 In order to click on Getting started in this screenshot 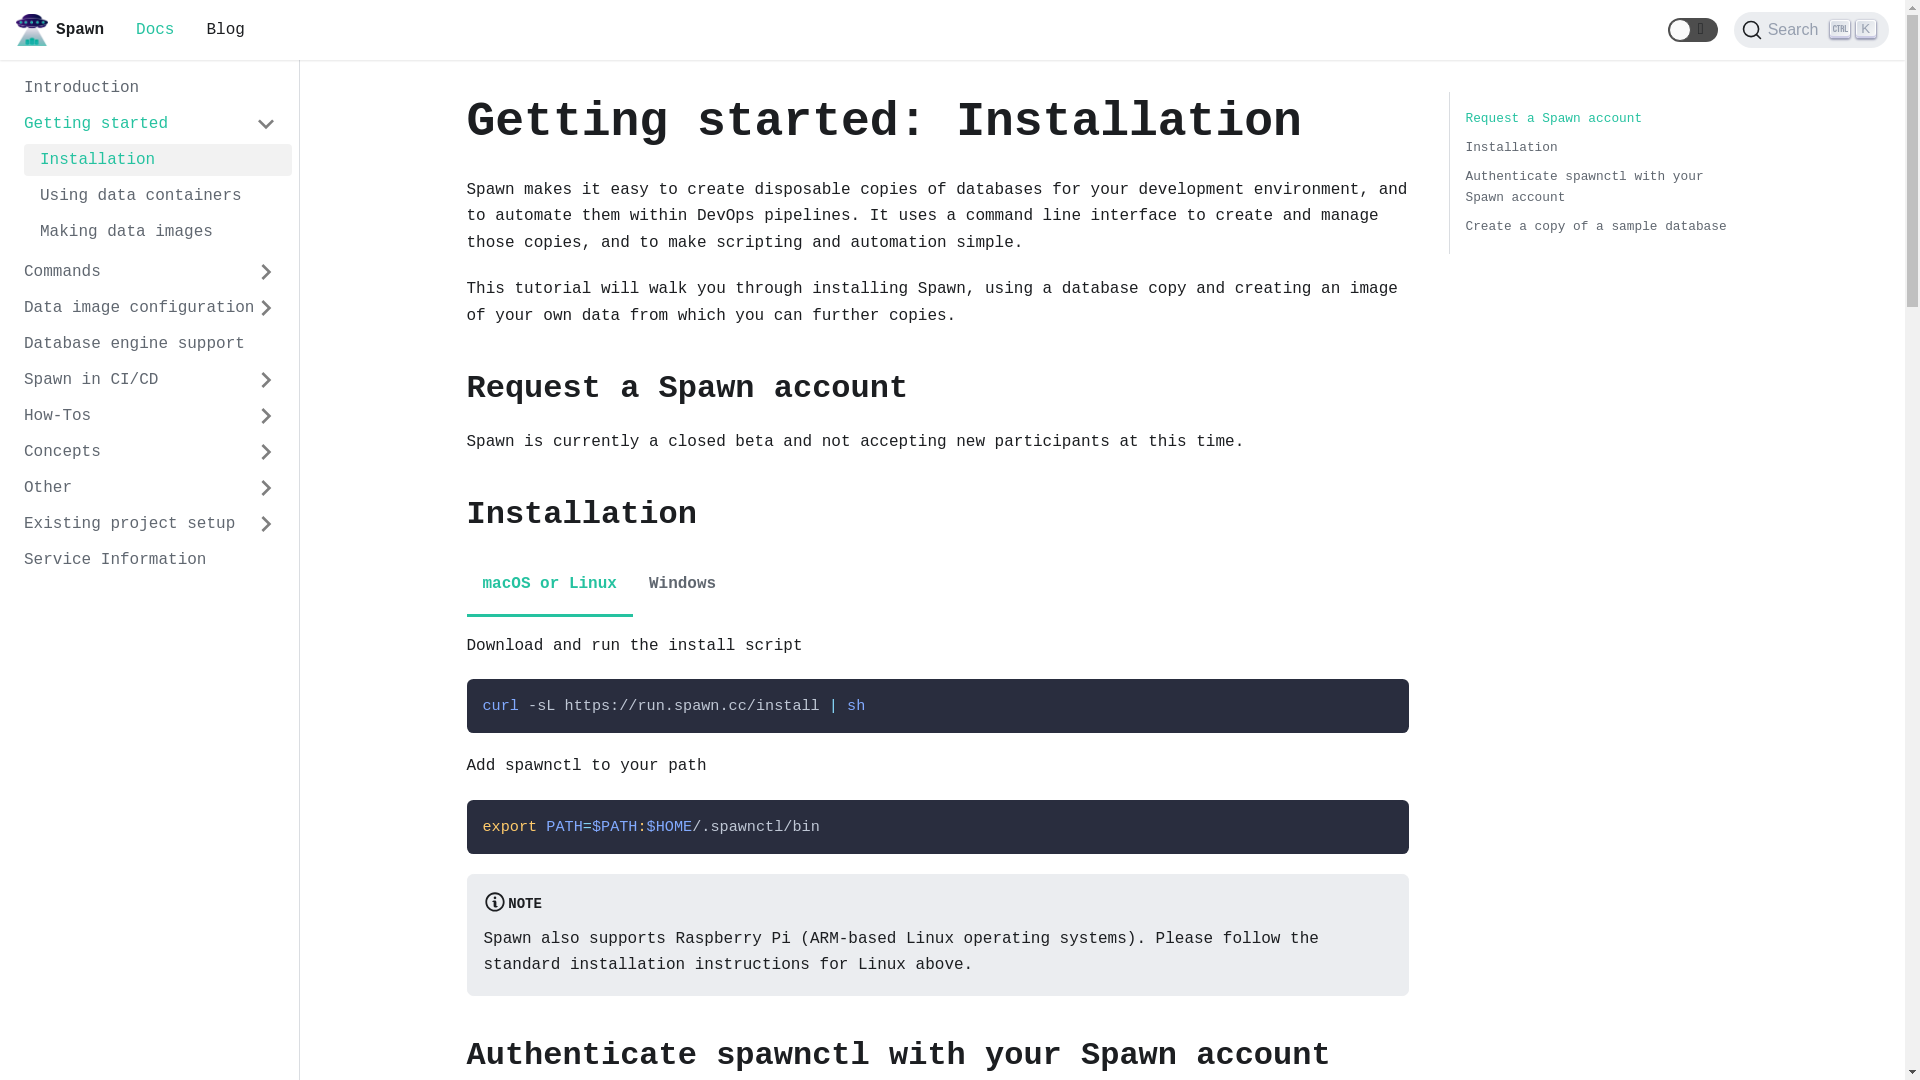, I will do `click(150, 124)`.